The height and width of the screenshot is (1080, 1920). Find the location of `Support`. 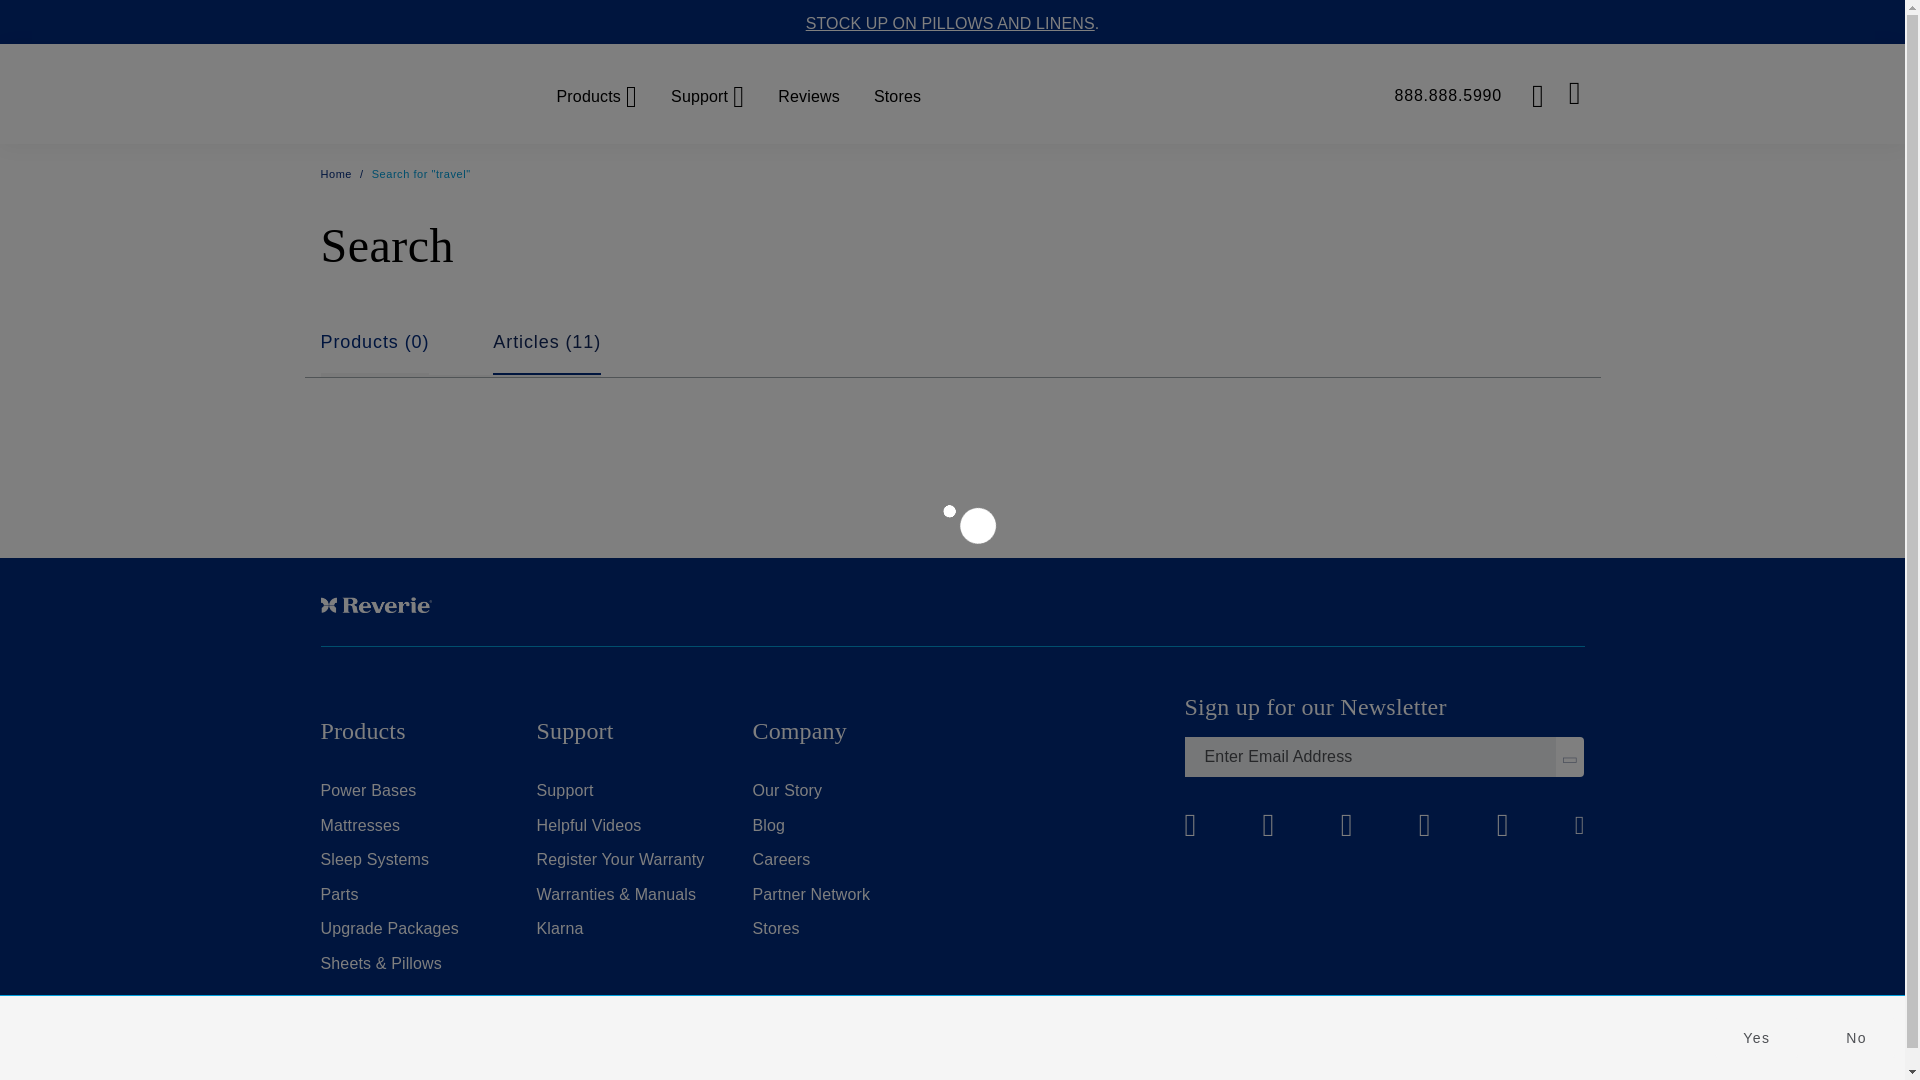

Support is located at coordinates (706, 94).